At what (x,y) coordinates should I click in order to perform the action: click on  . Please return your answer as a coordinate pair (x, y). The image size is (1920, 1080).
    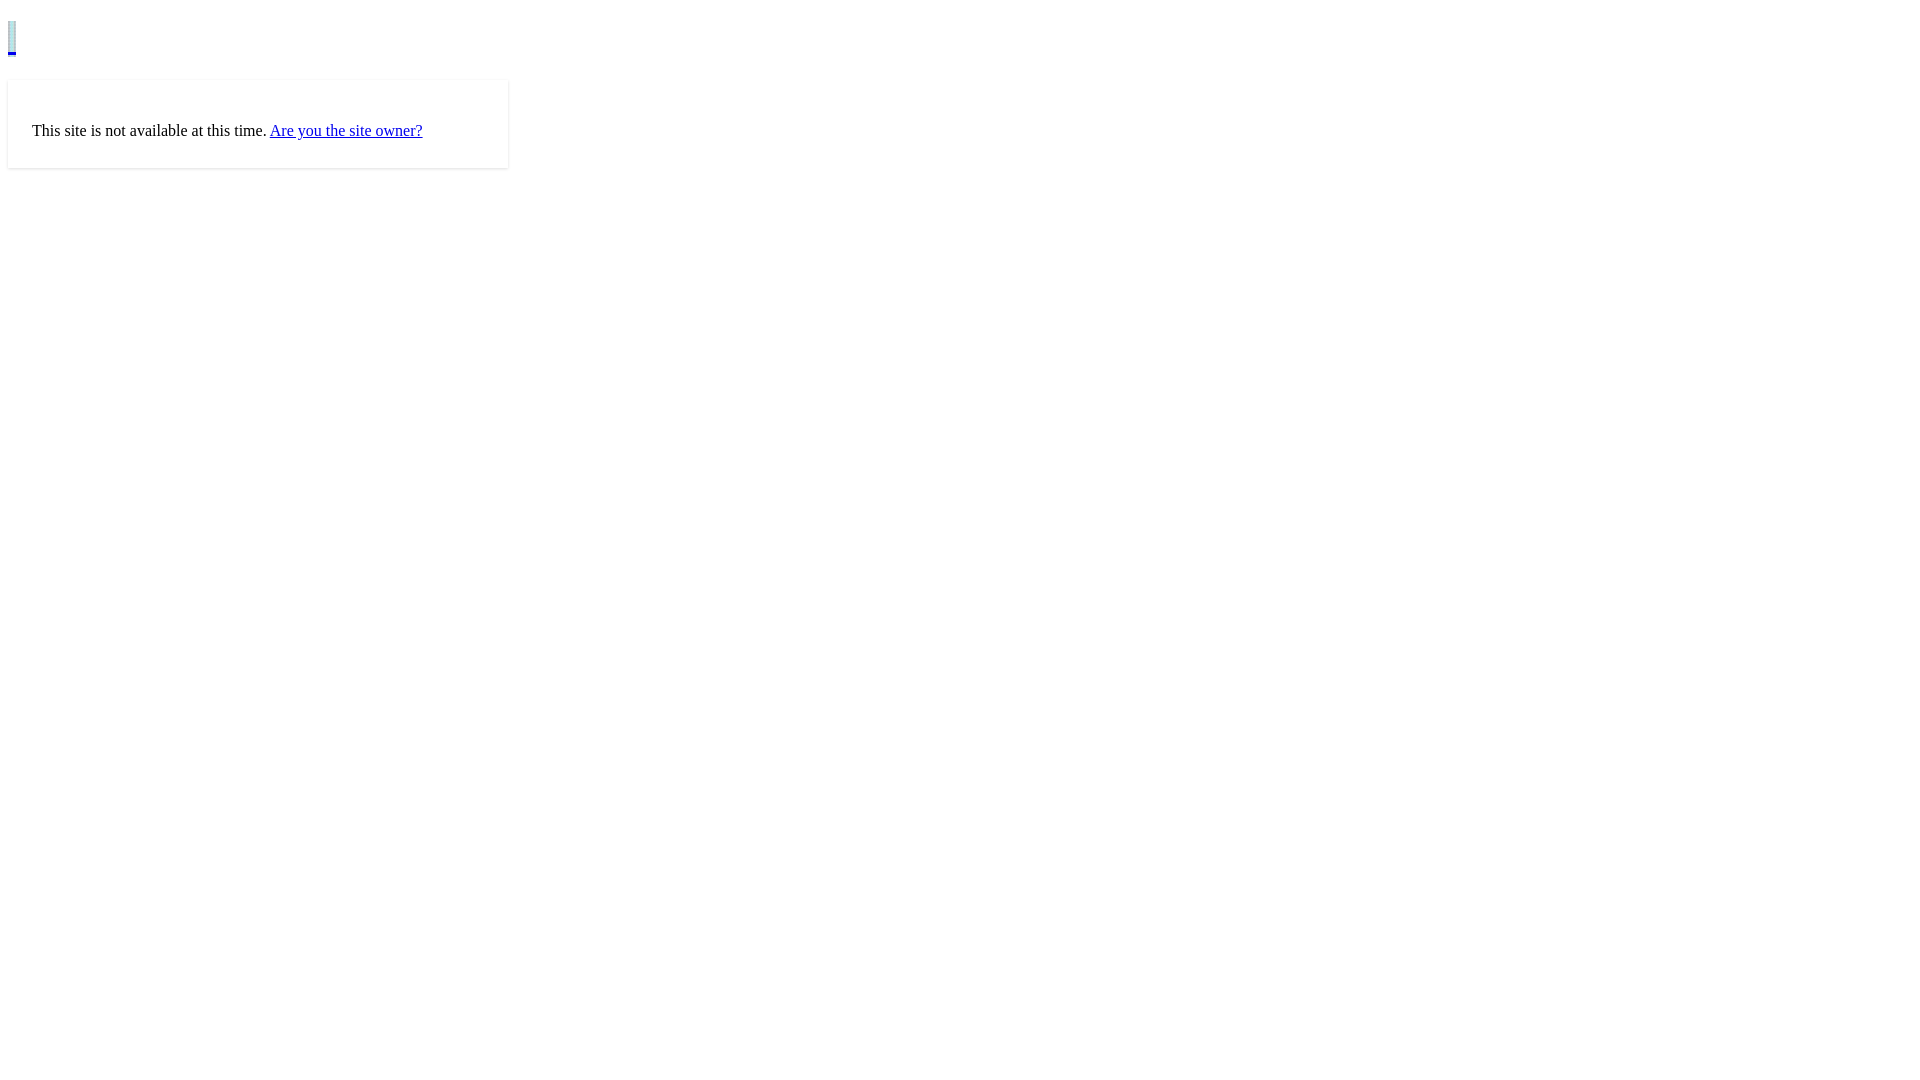
    Looking at the image, I should click on (12, 39).